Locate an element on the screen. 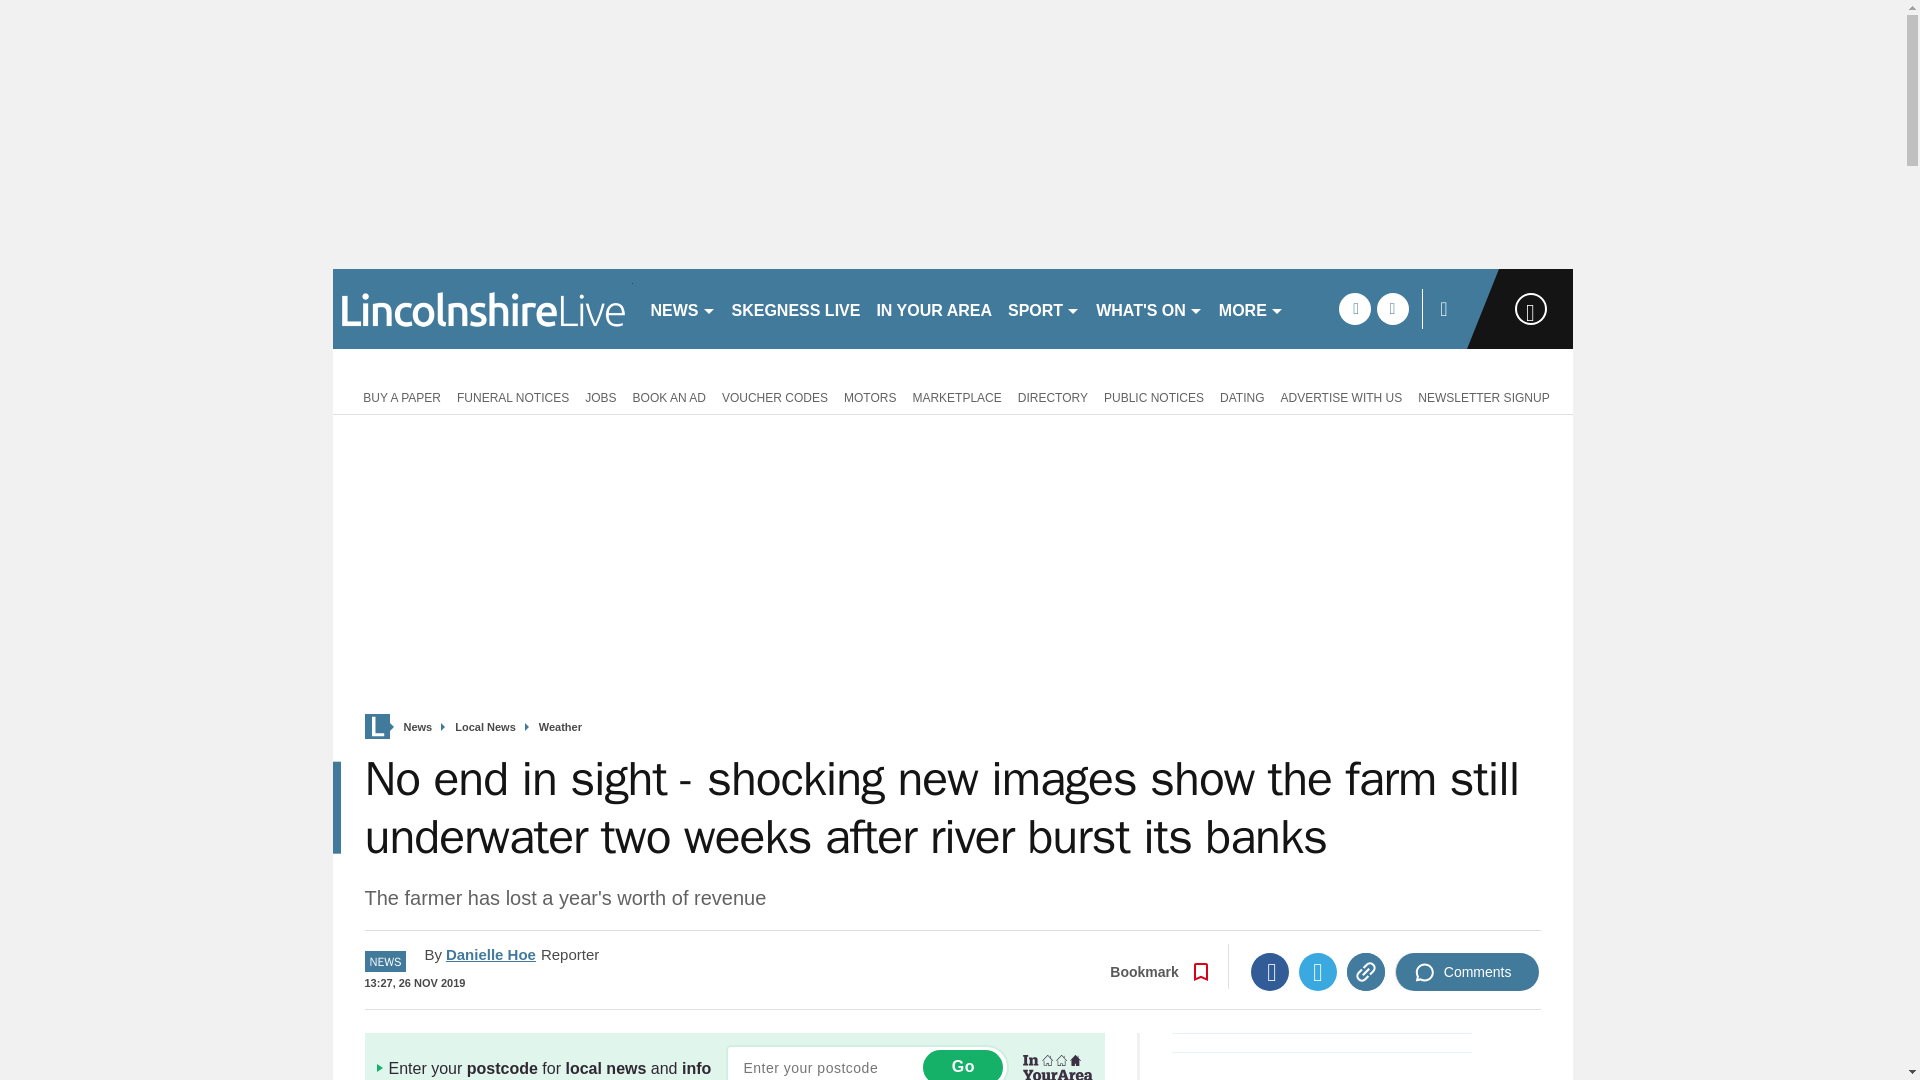  Facebook is located at coordinates (1270, 972).